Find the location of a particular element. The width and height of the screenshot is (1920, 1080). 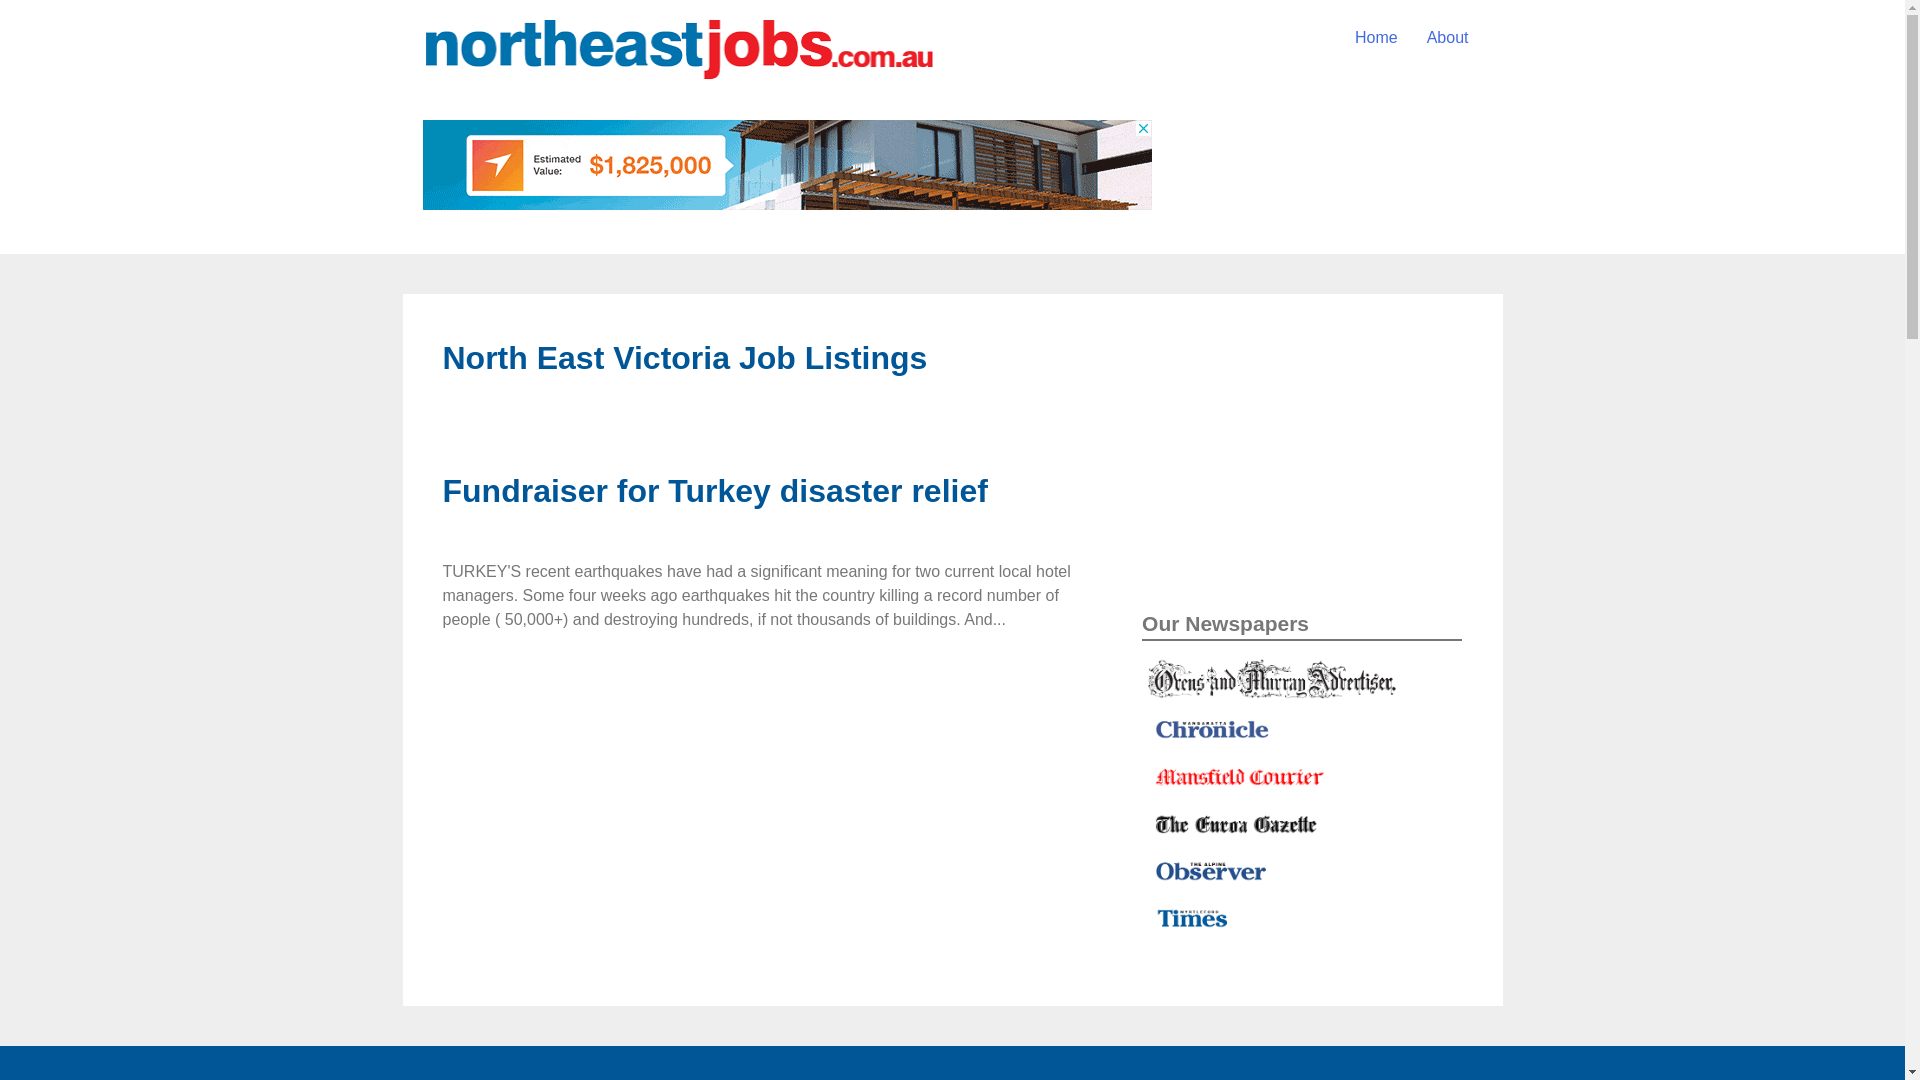

3rd party ad content is located at coordinates (786, 165).